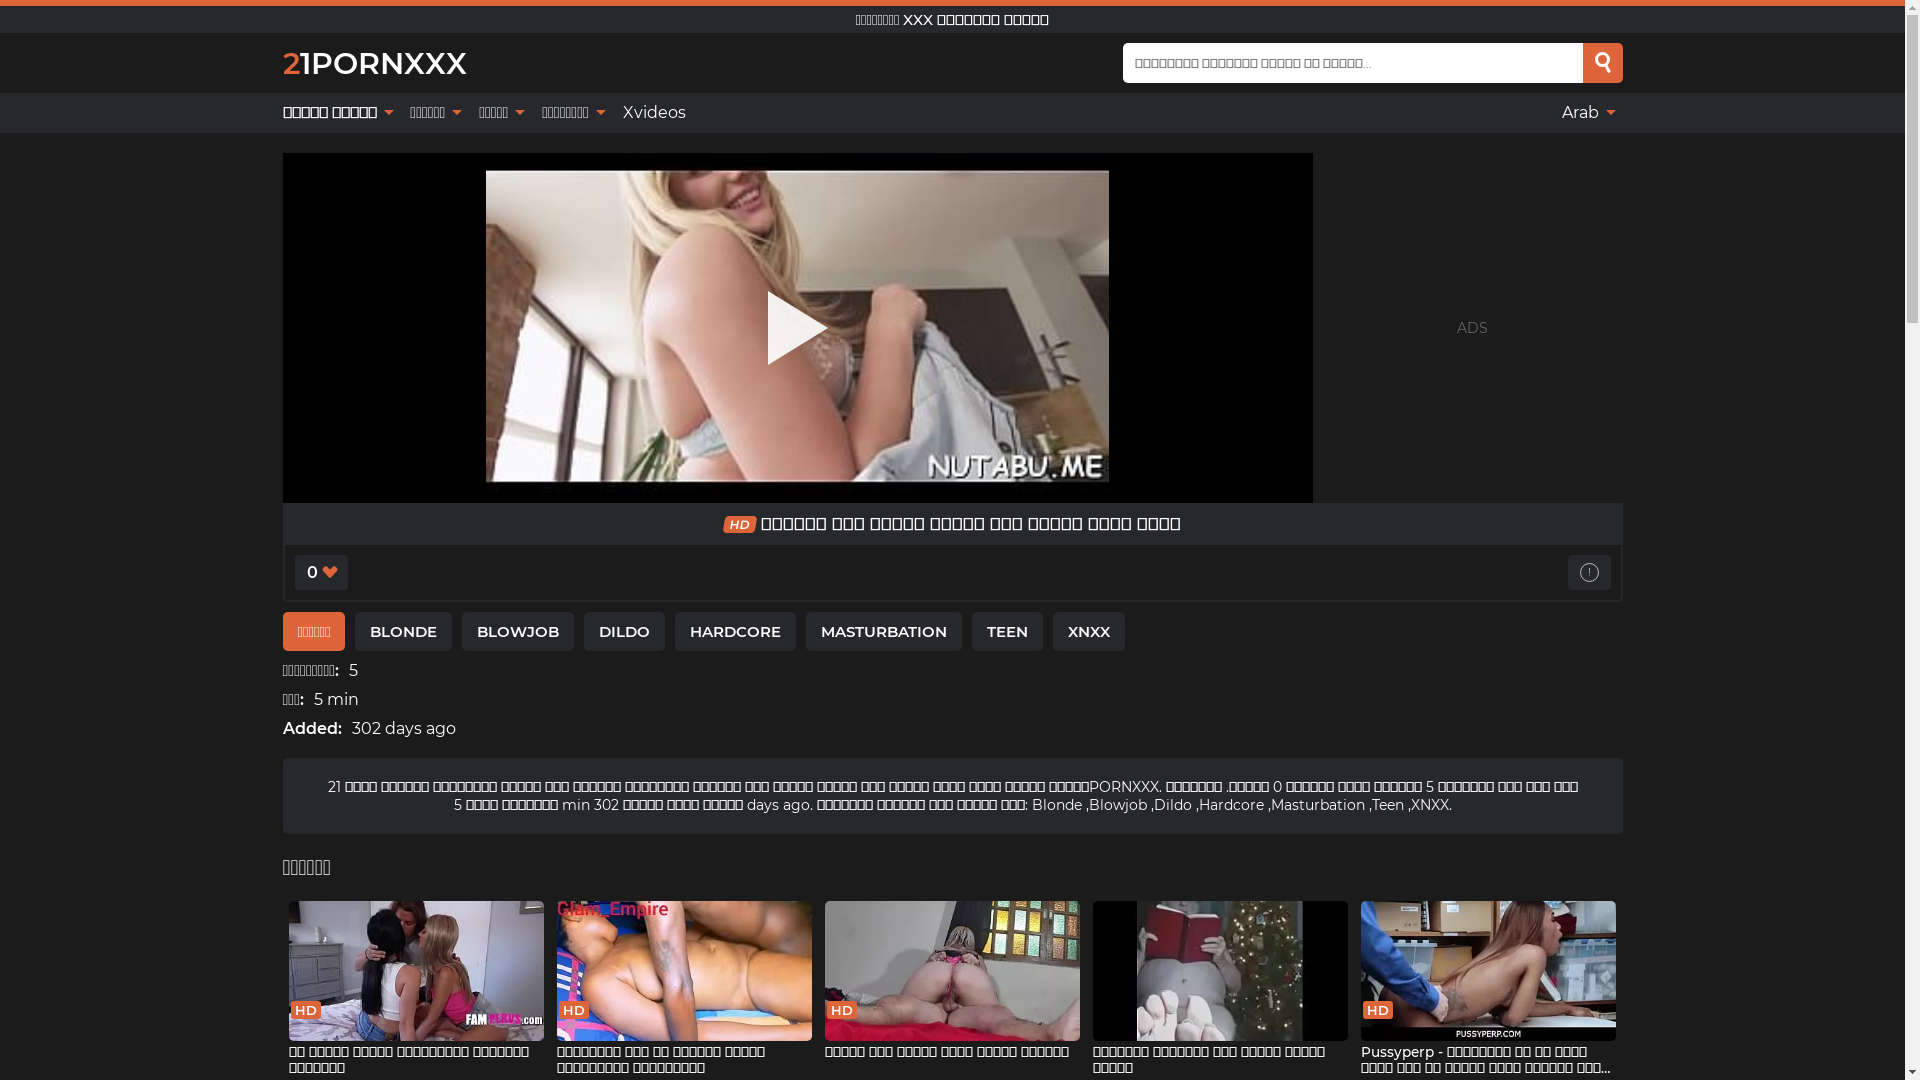 The width and height of the screenshot is (1920, 1080). What do you see at coordinates (1089, 632) in the screenshot?
I see `XNXX` at bounding box center [1089, 632].